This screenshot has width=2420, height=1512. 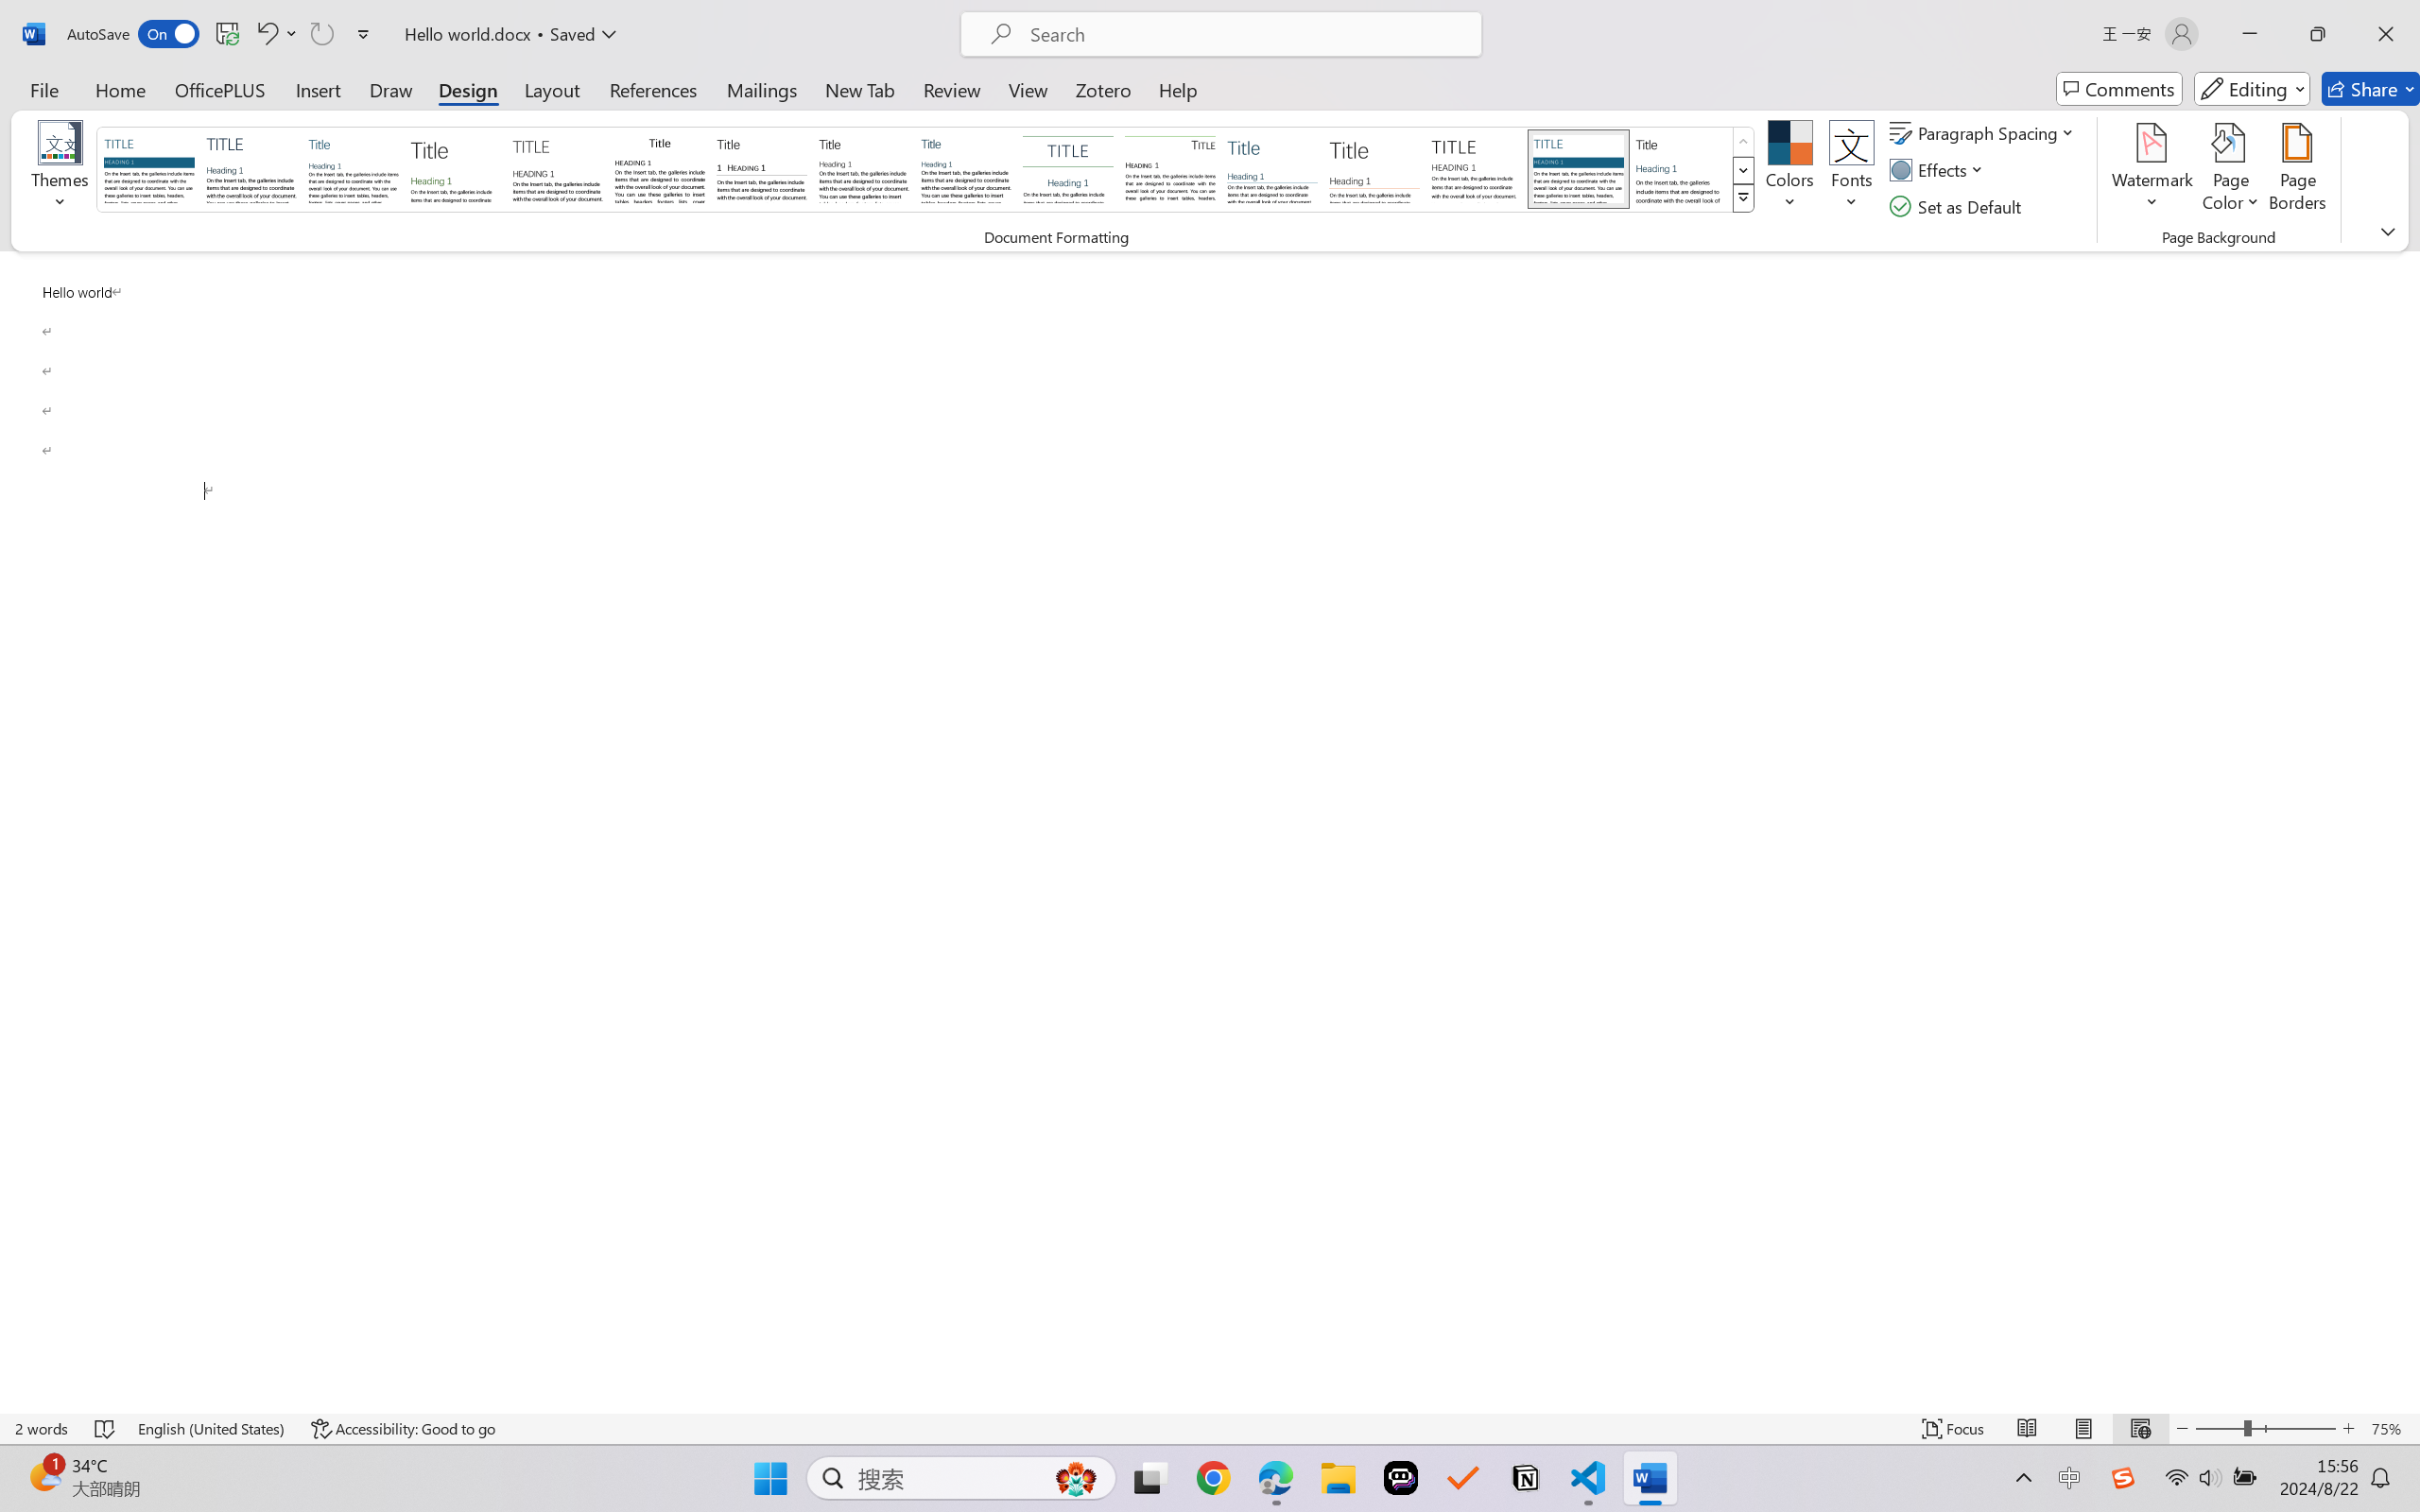 I want to click on Share, so click(x=2371, y=89).